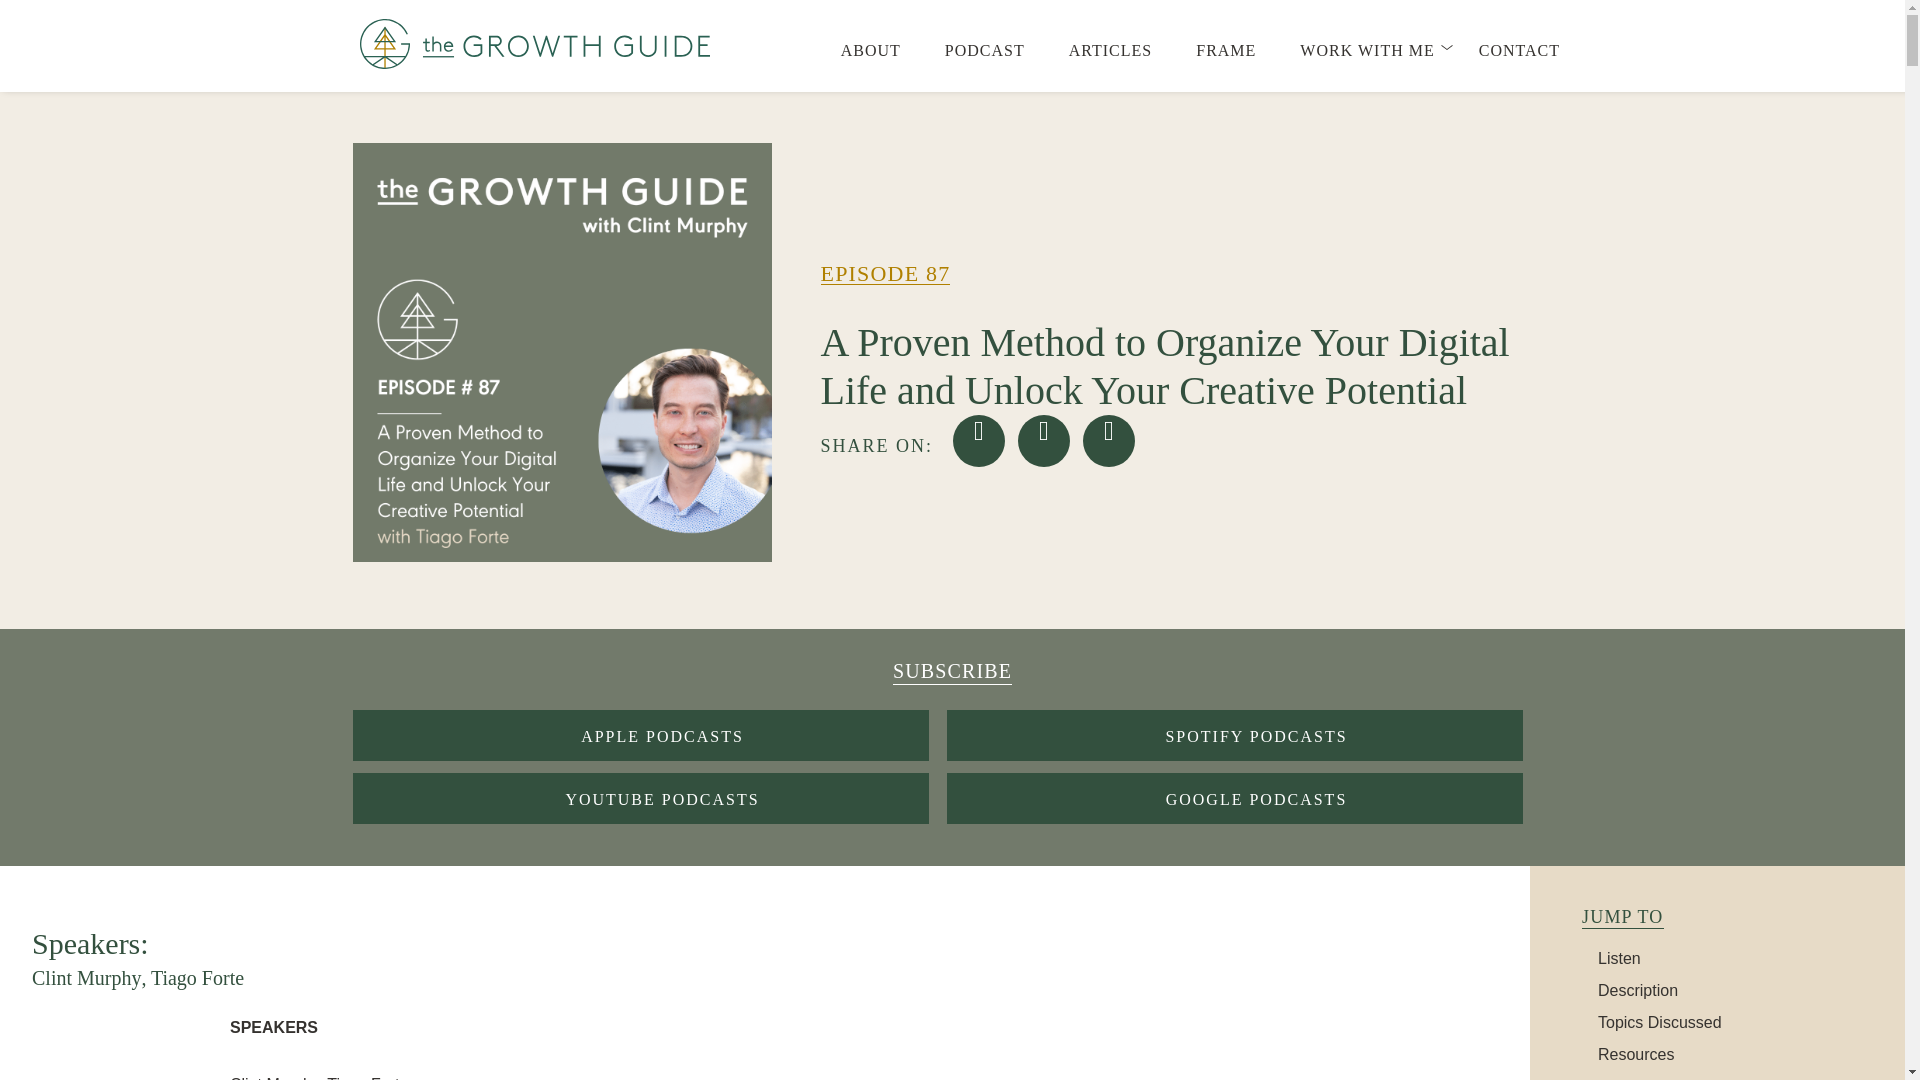 The image size is (1920, 1080). Describe the element at coordinates (1110, 54) in the screenshot. I see `ARTICLES` at that location.